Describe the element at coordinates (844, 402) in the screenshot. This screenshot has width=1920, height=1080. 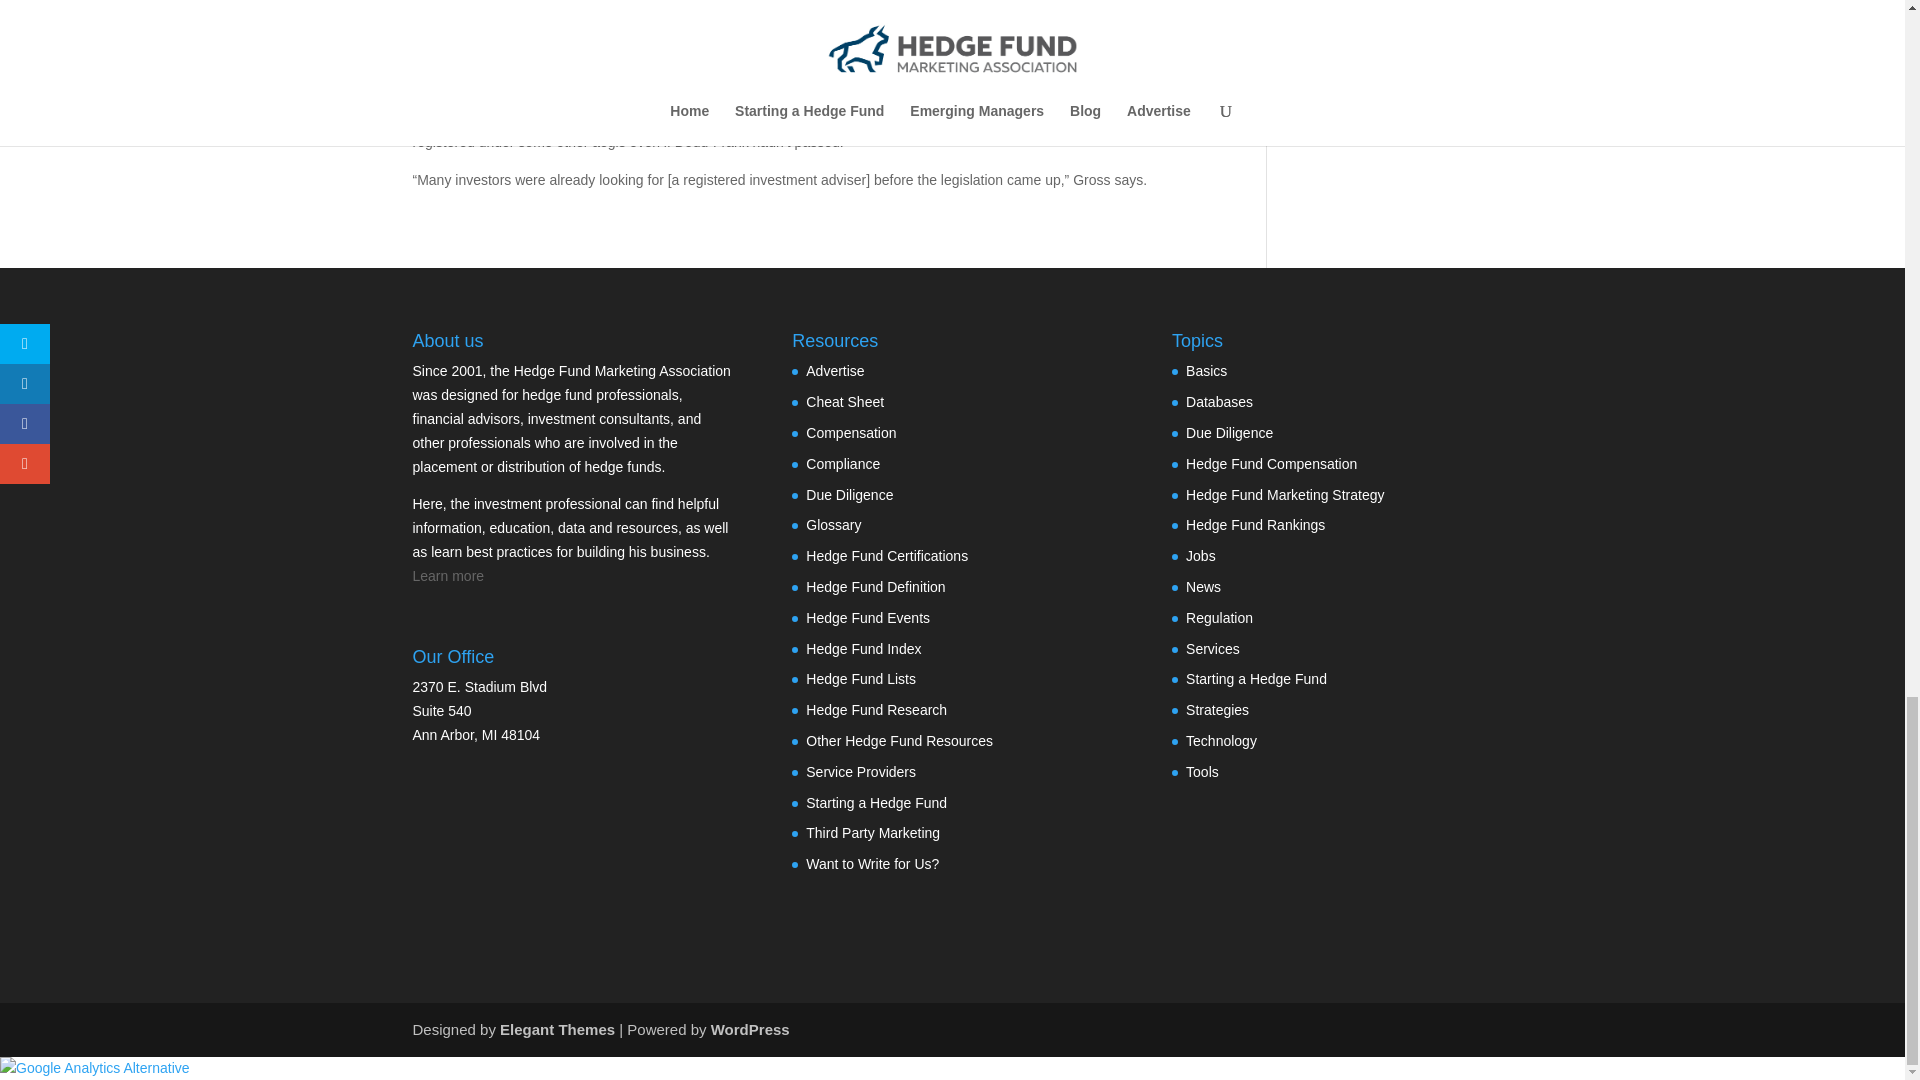
I see `Cheat Sheet` at that location.